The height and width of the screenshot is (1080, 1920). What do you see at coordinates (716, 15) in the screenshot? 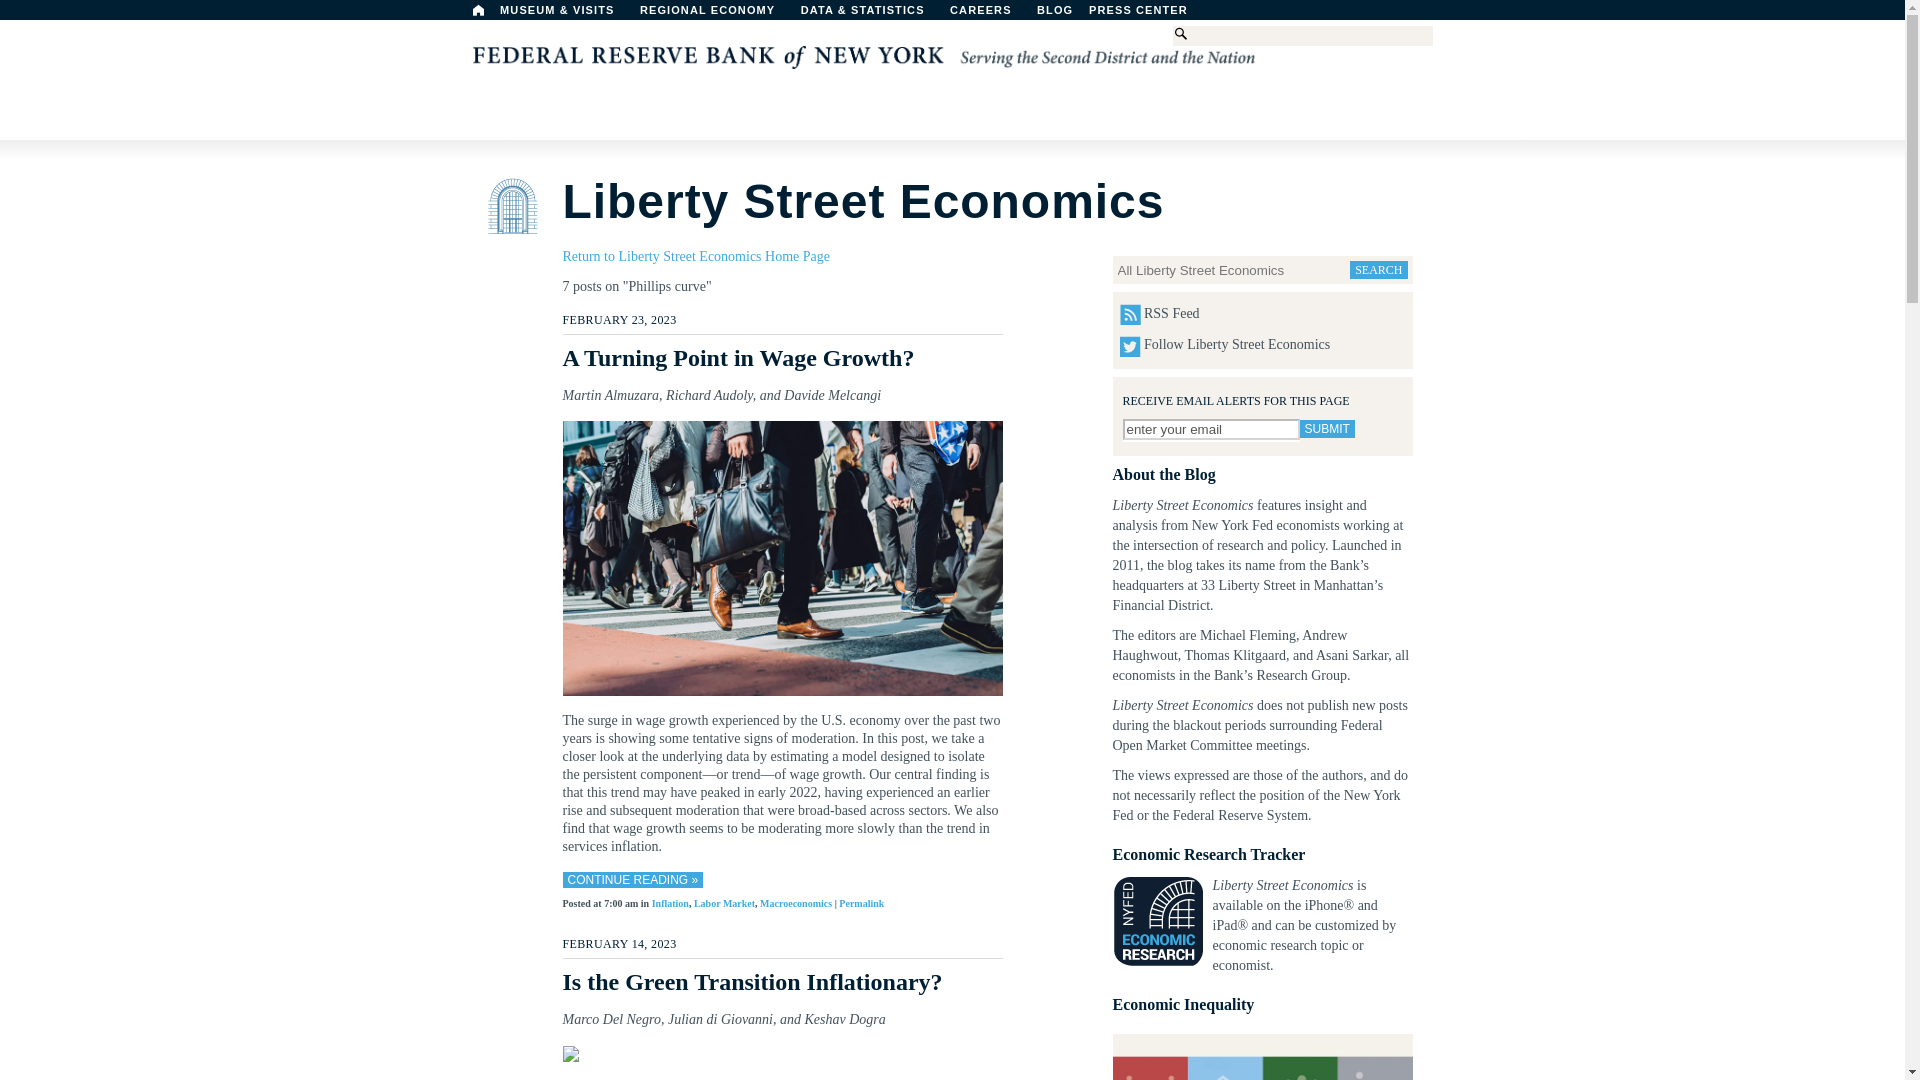
I see `REGIONAL ECONOMY` at bounding box center [716, 15].